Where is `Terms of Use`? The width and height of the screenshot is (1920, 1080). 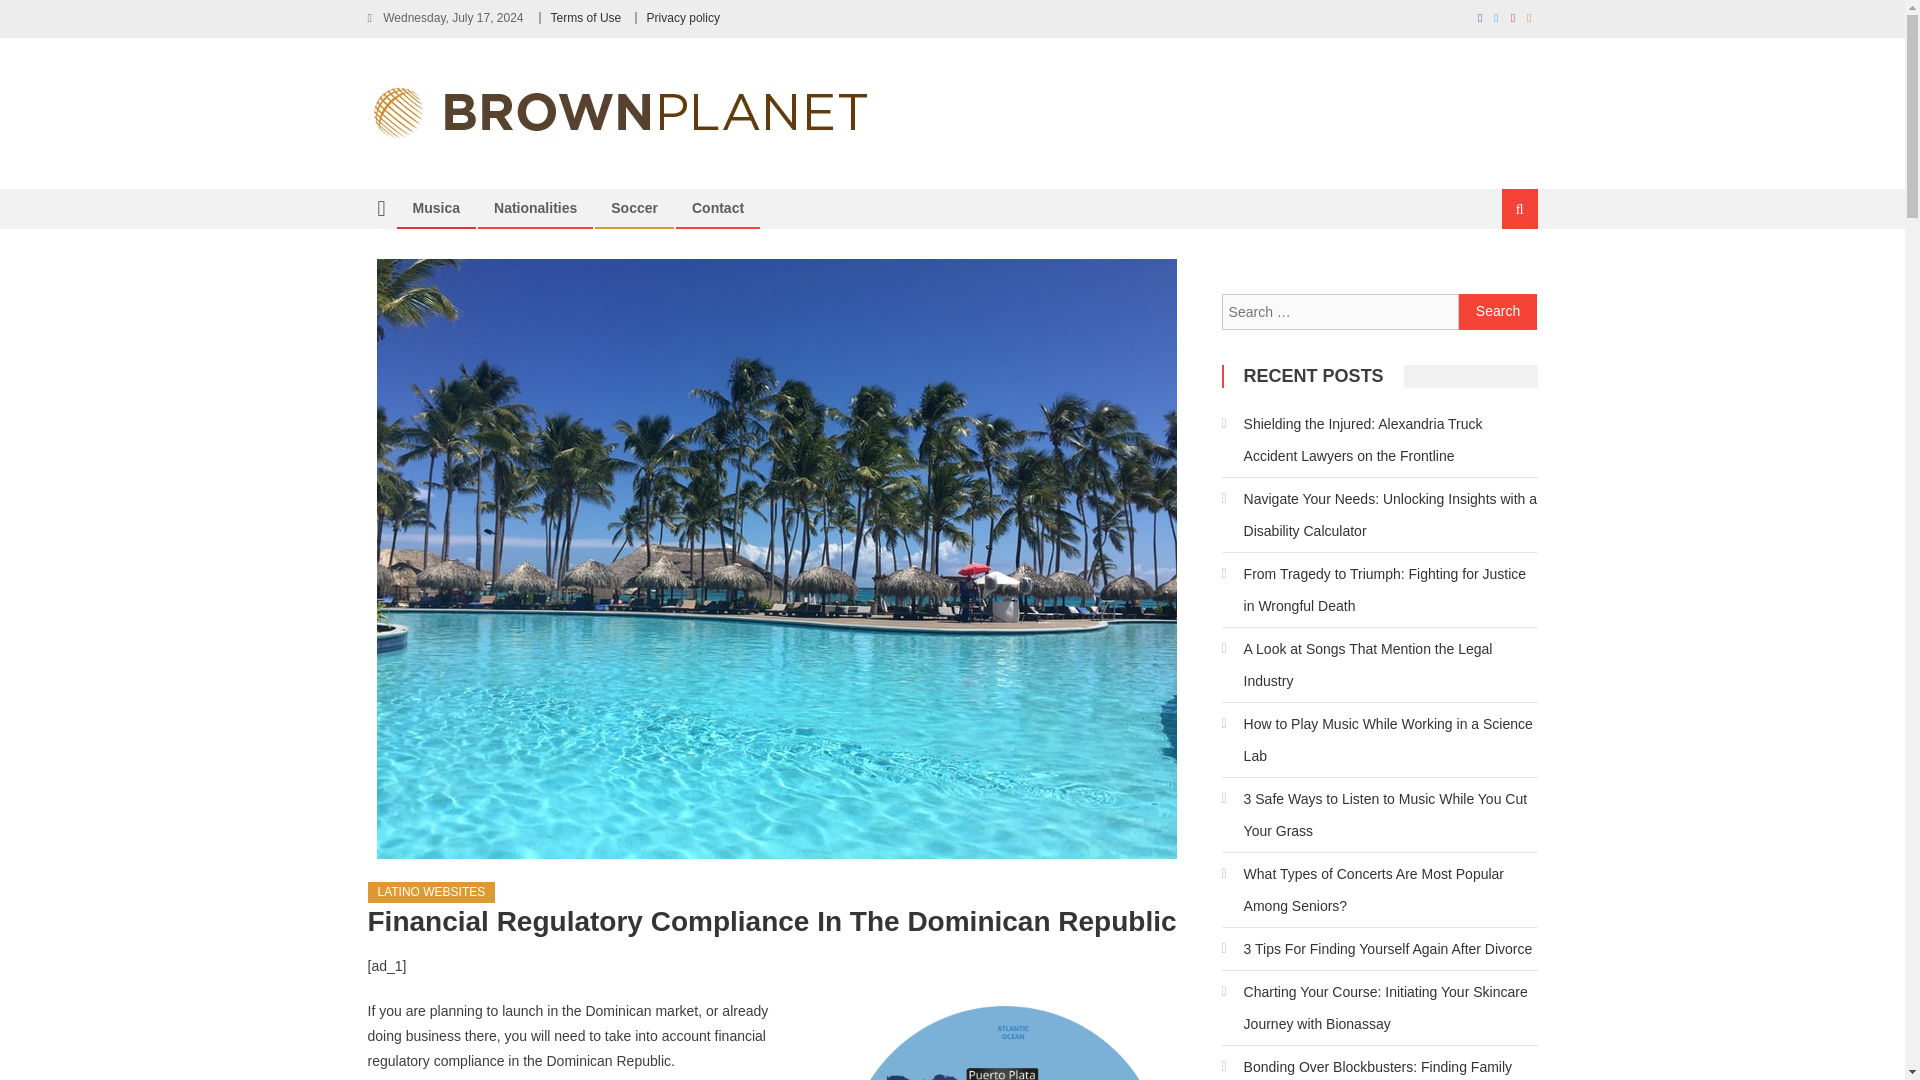
Terms of Use is located at coordinates (586, 17).